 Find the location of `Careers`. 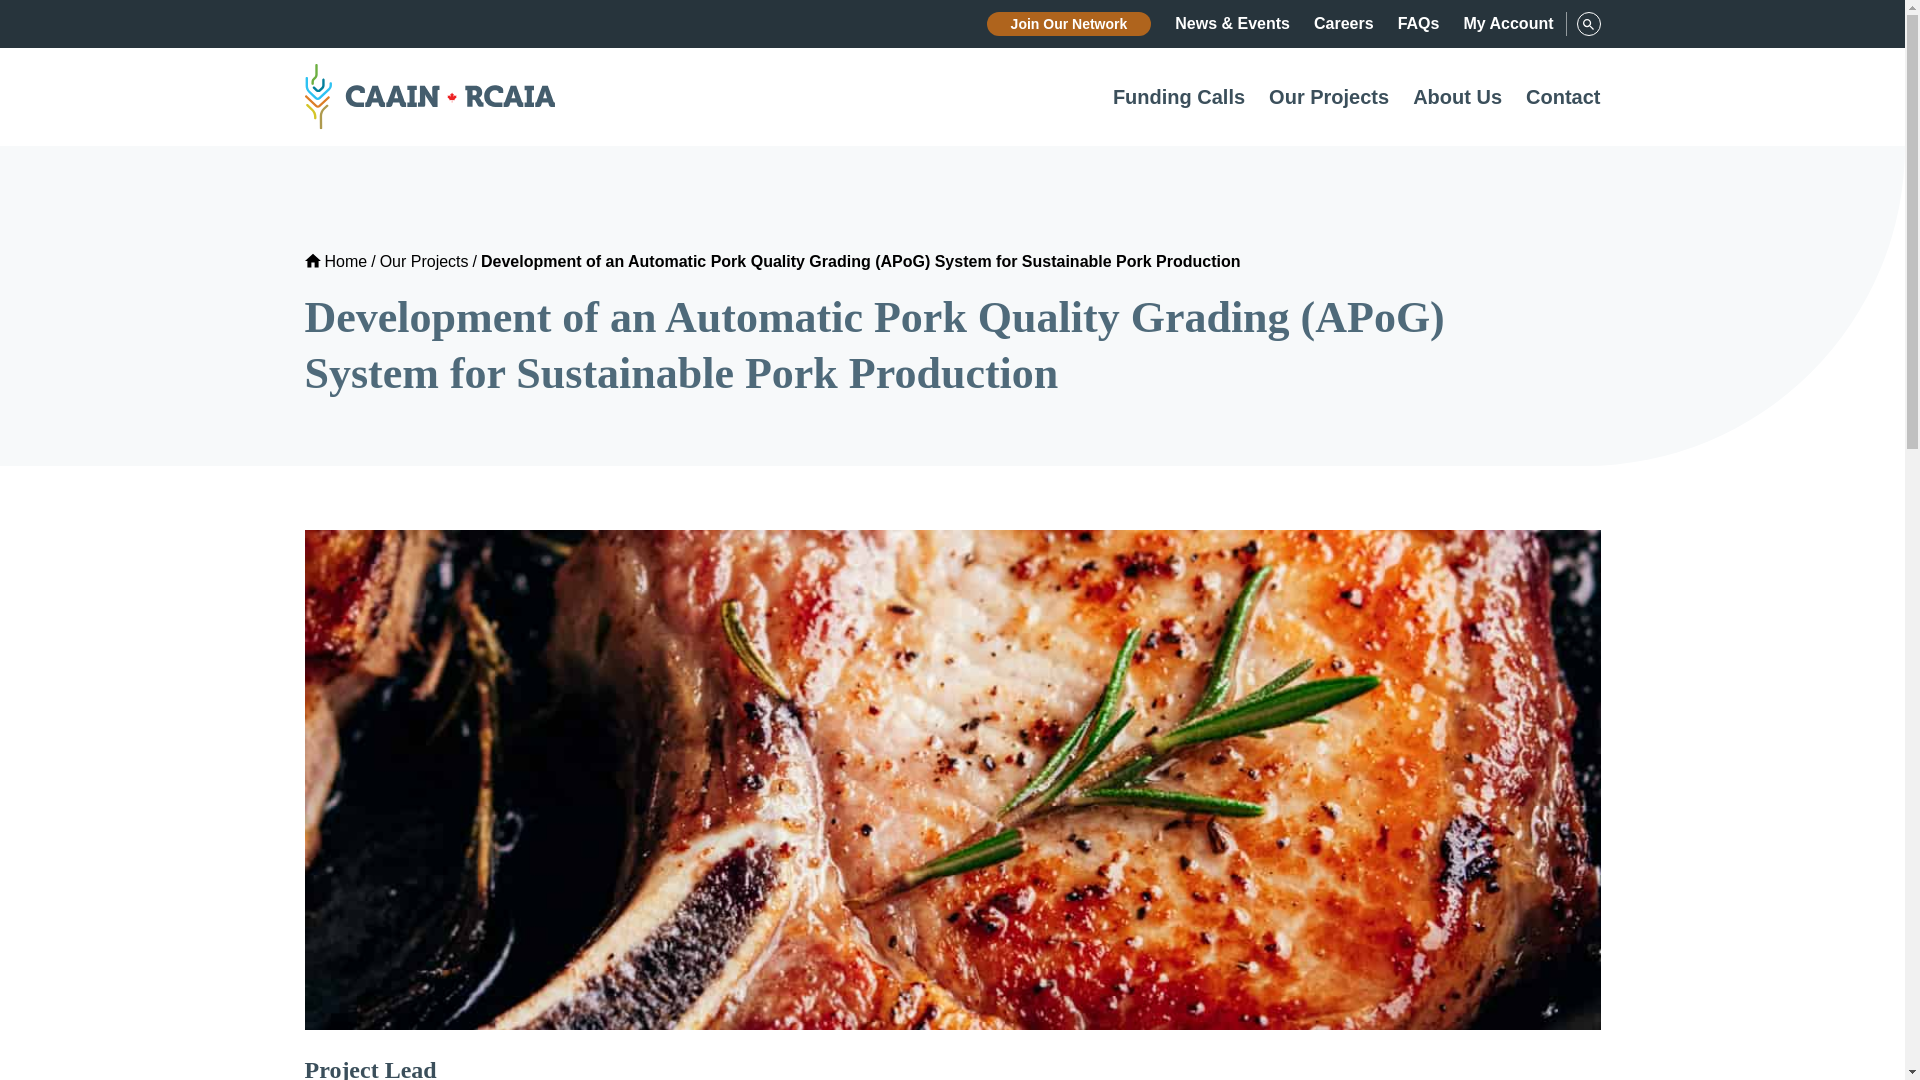

Careers is located at coordinates (1344, 24).